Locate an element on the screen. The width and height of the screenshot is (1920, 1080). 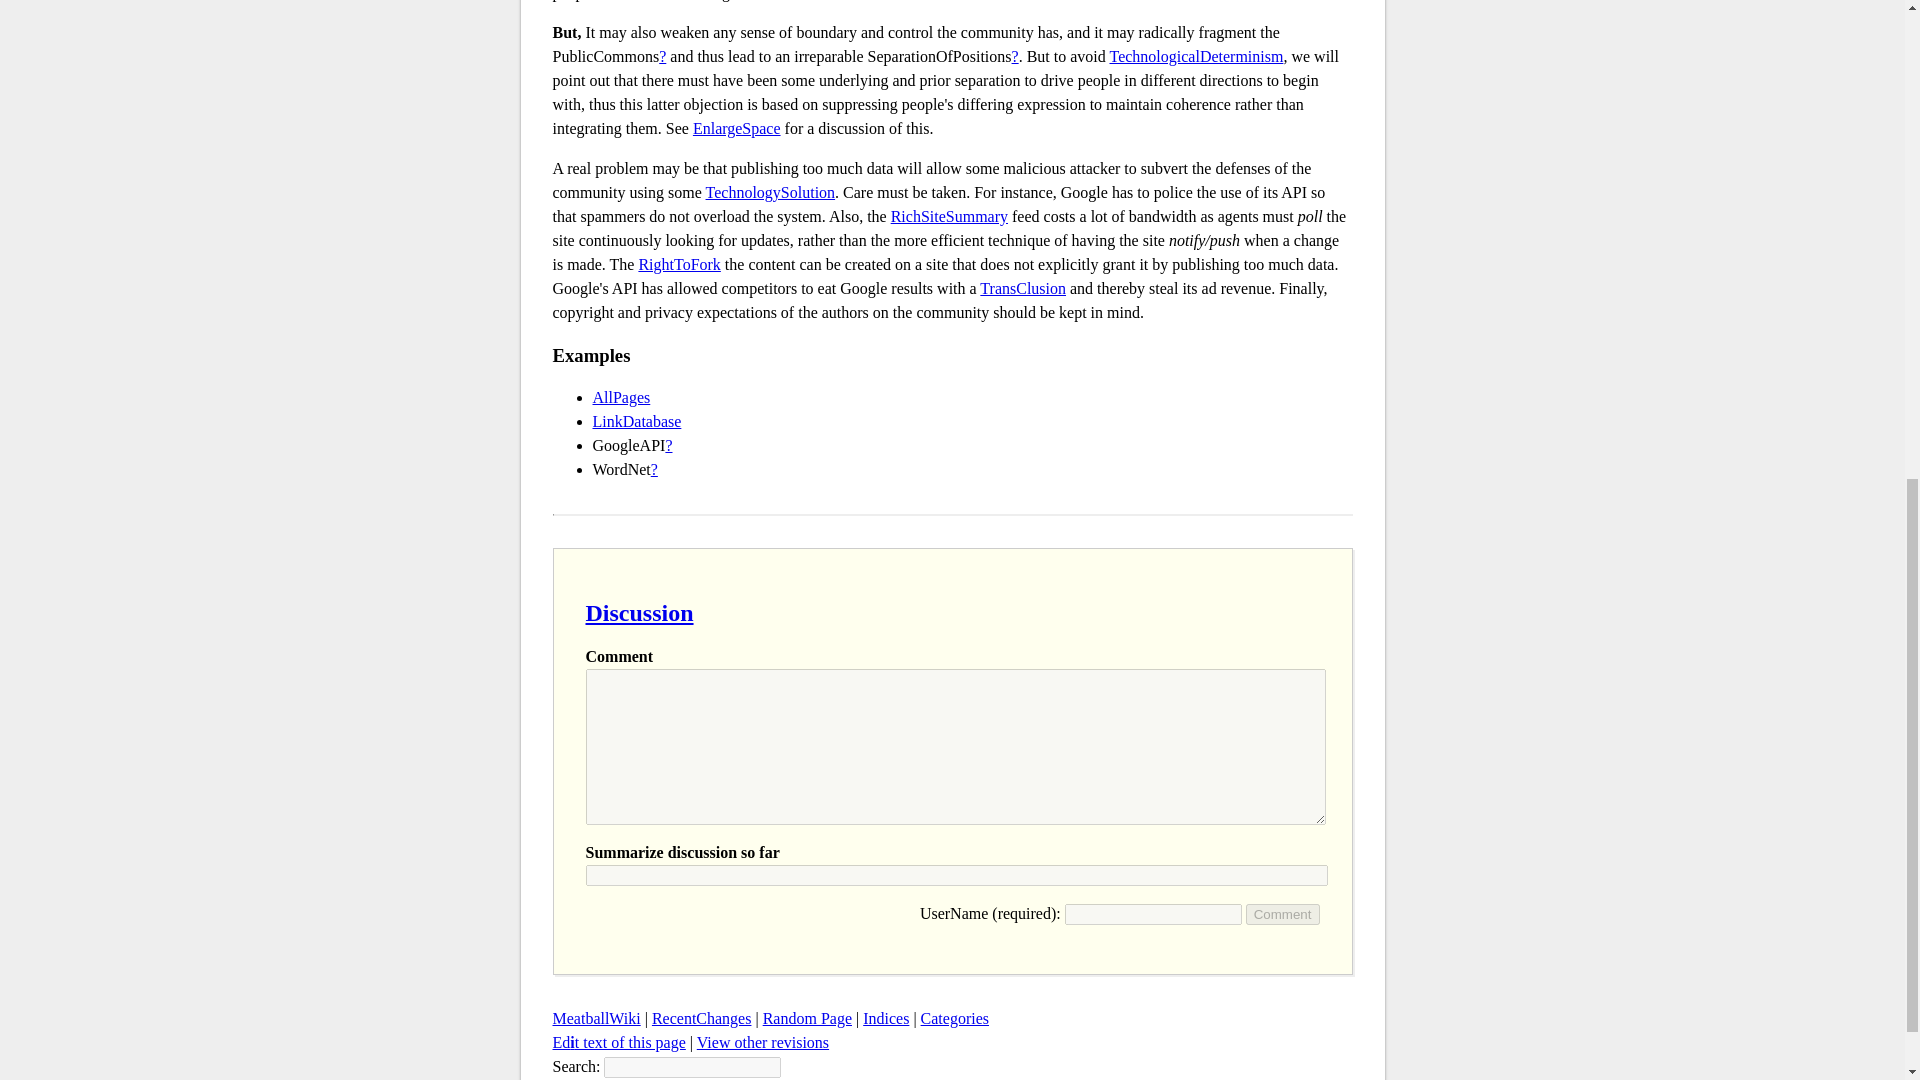
TechnologicalDeterminism is located at coordinates (1196, 56).